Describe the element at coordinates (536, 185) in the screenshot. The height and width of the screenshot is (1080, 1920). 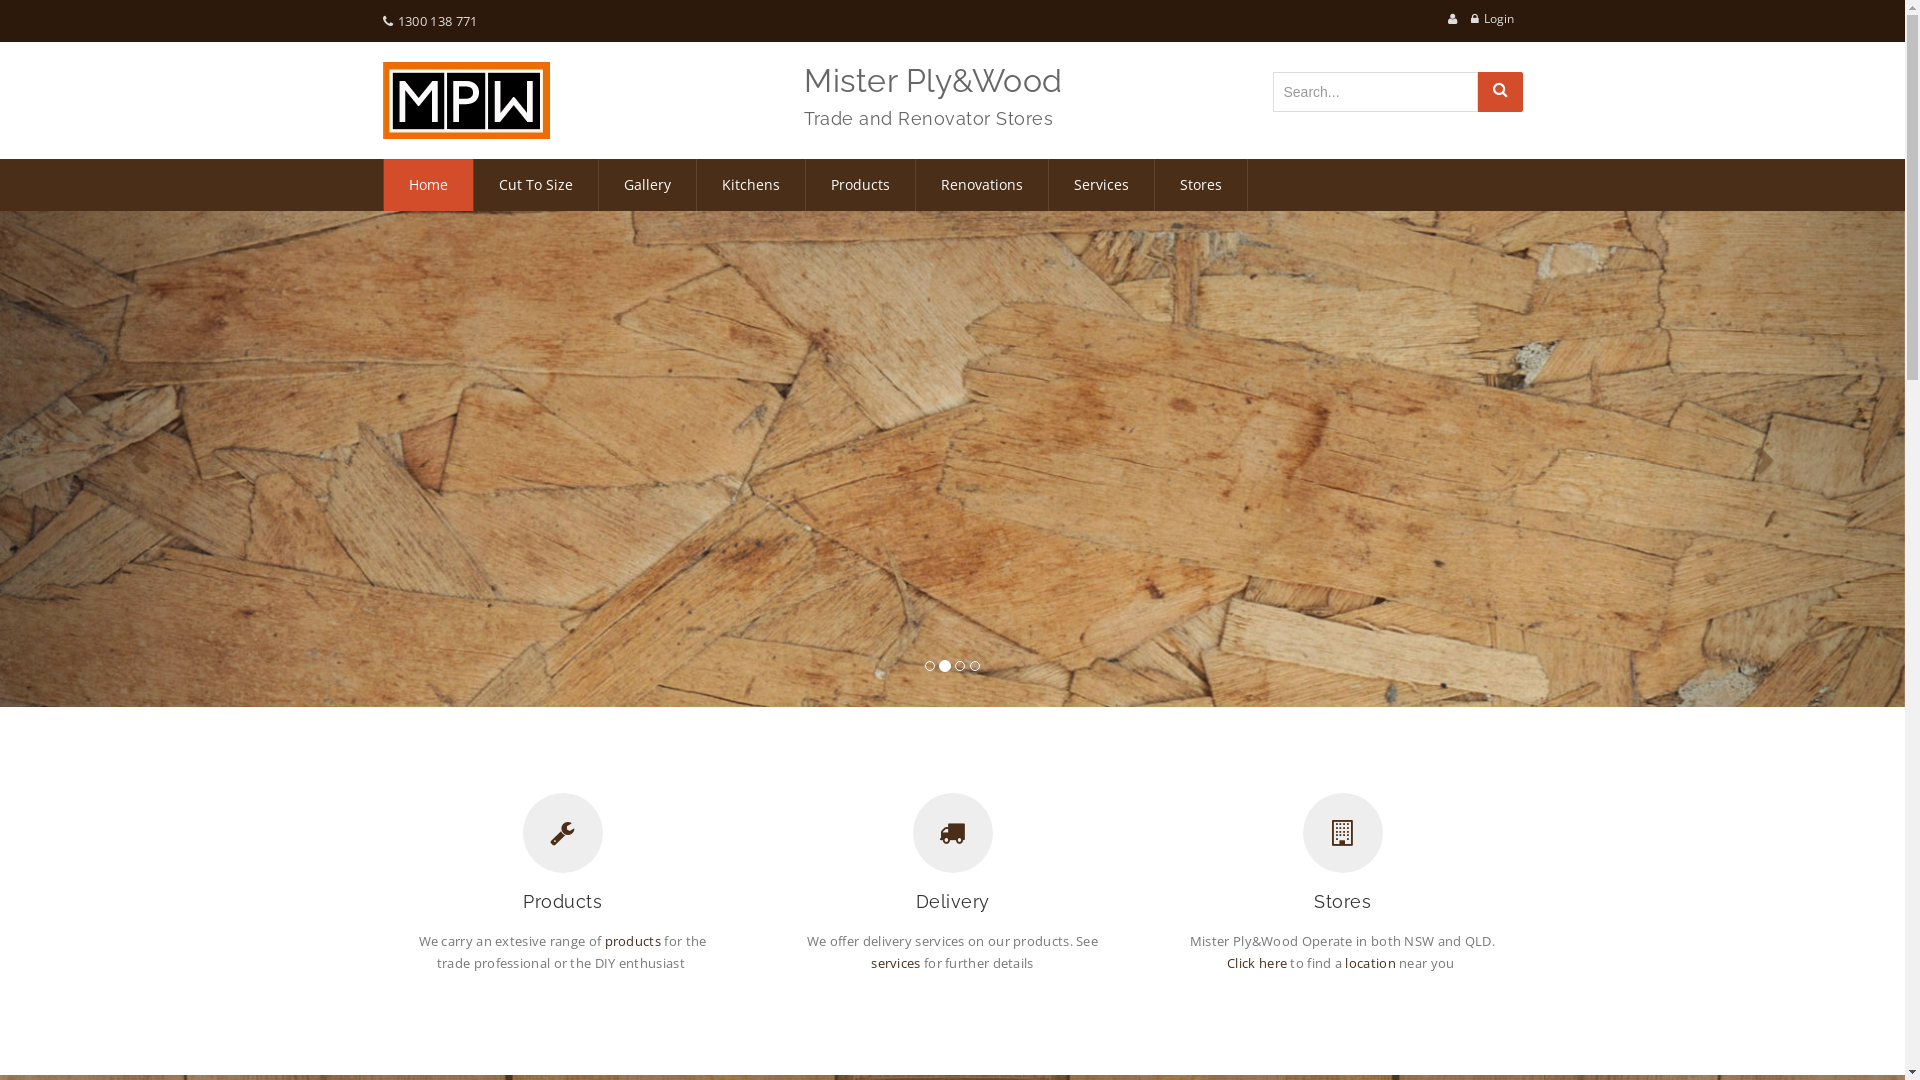
I see `Cut To Size` at that location.